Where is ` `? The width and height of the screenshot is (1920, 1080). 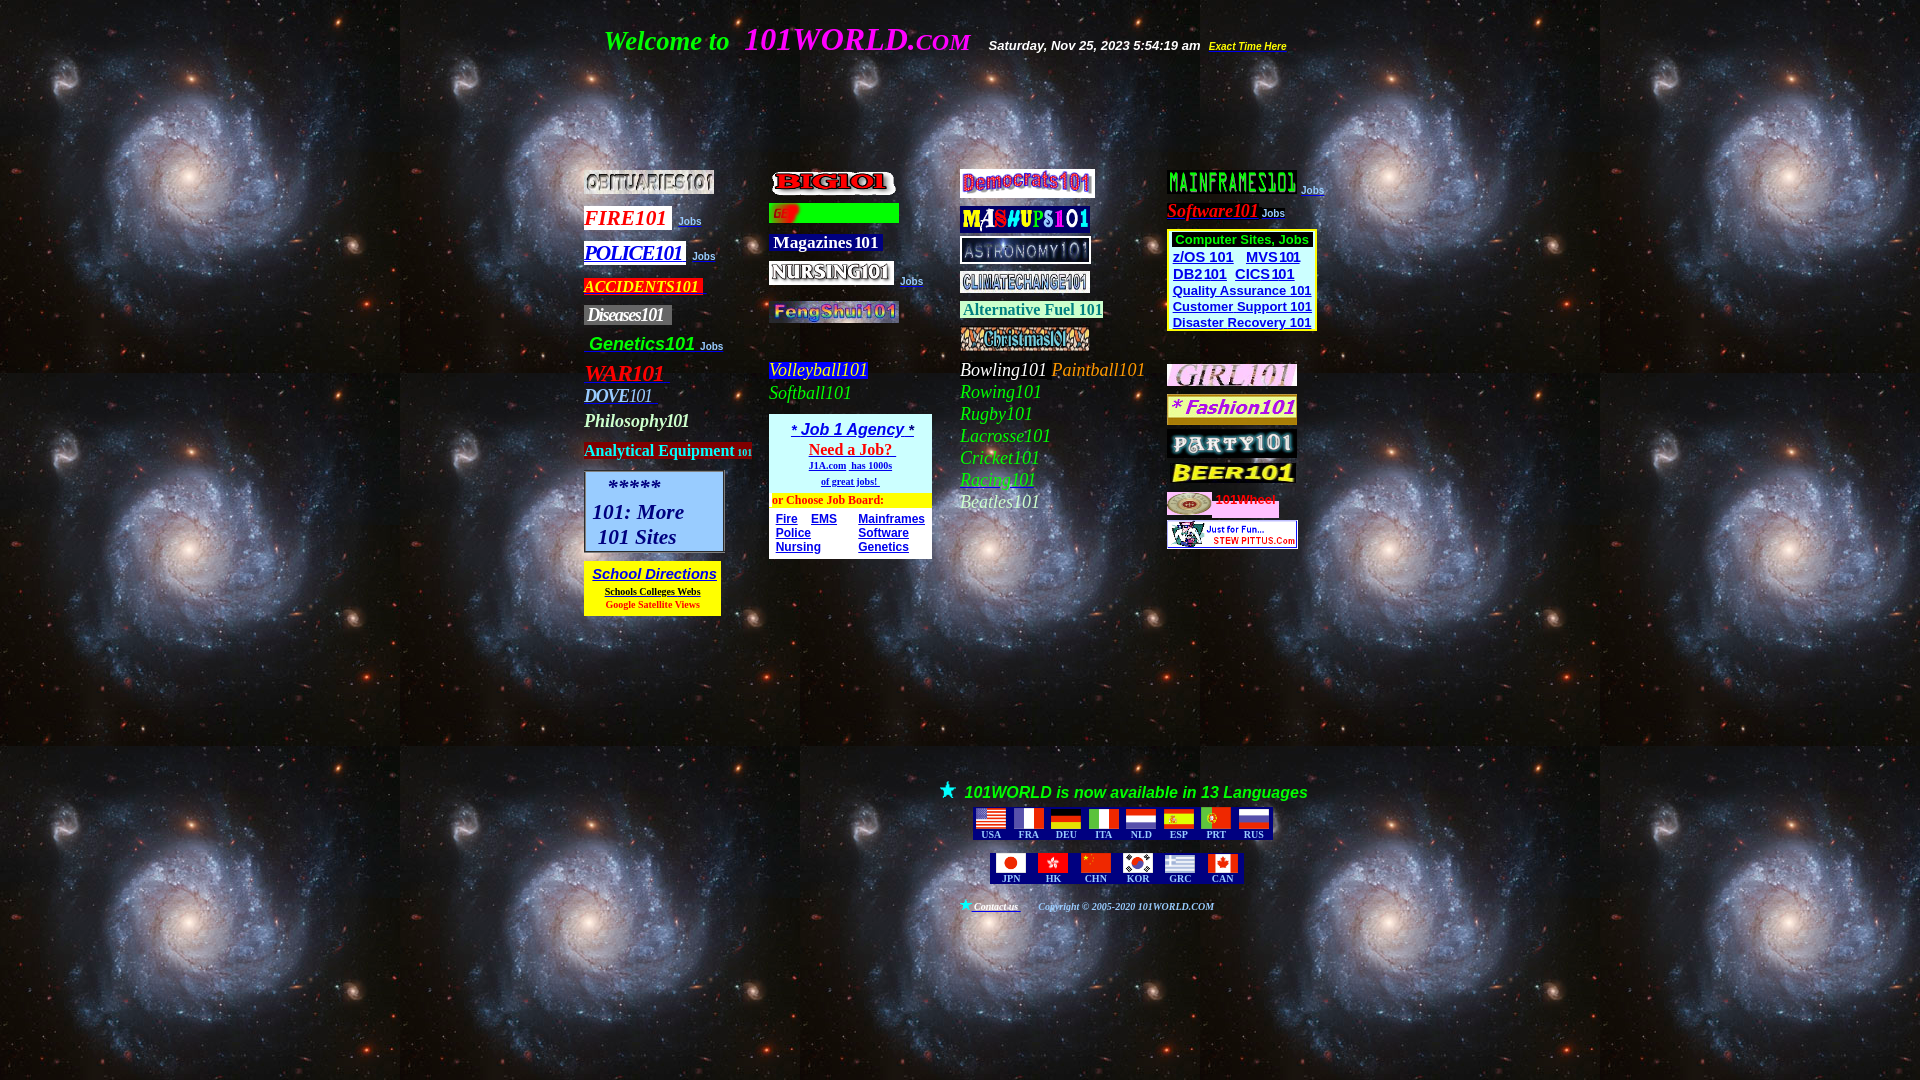   is located at coordinates (586, 315).